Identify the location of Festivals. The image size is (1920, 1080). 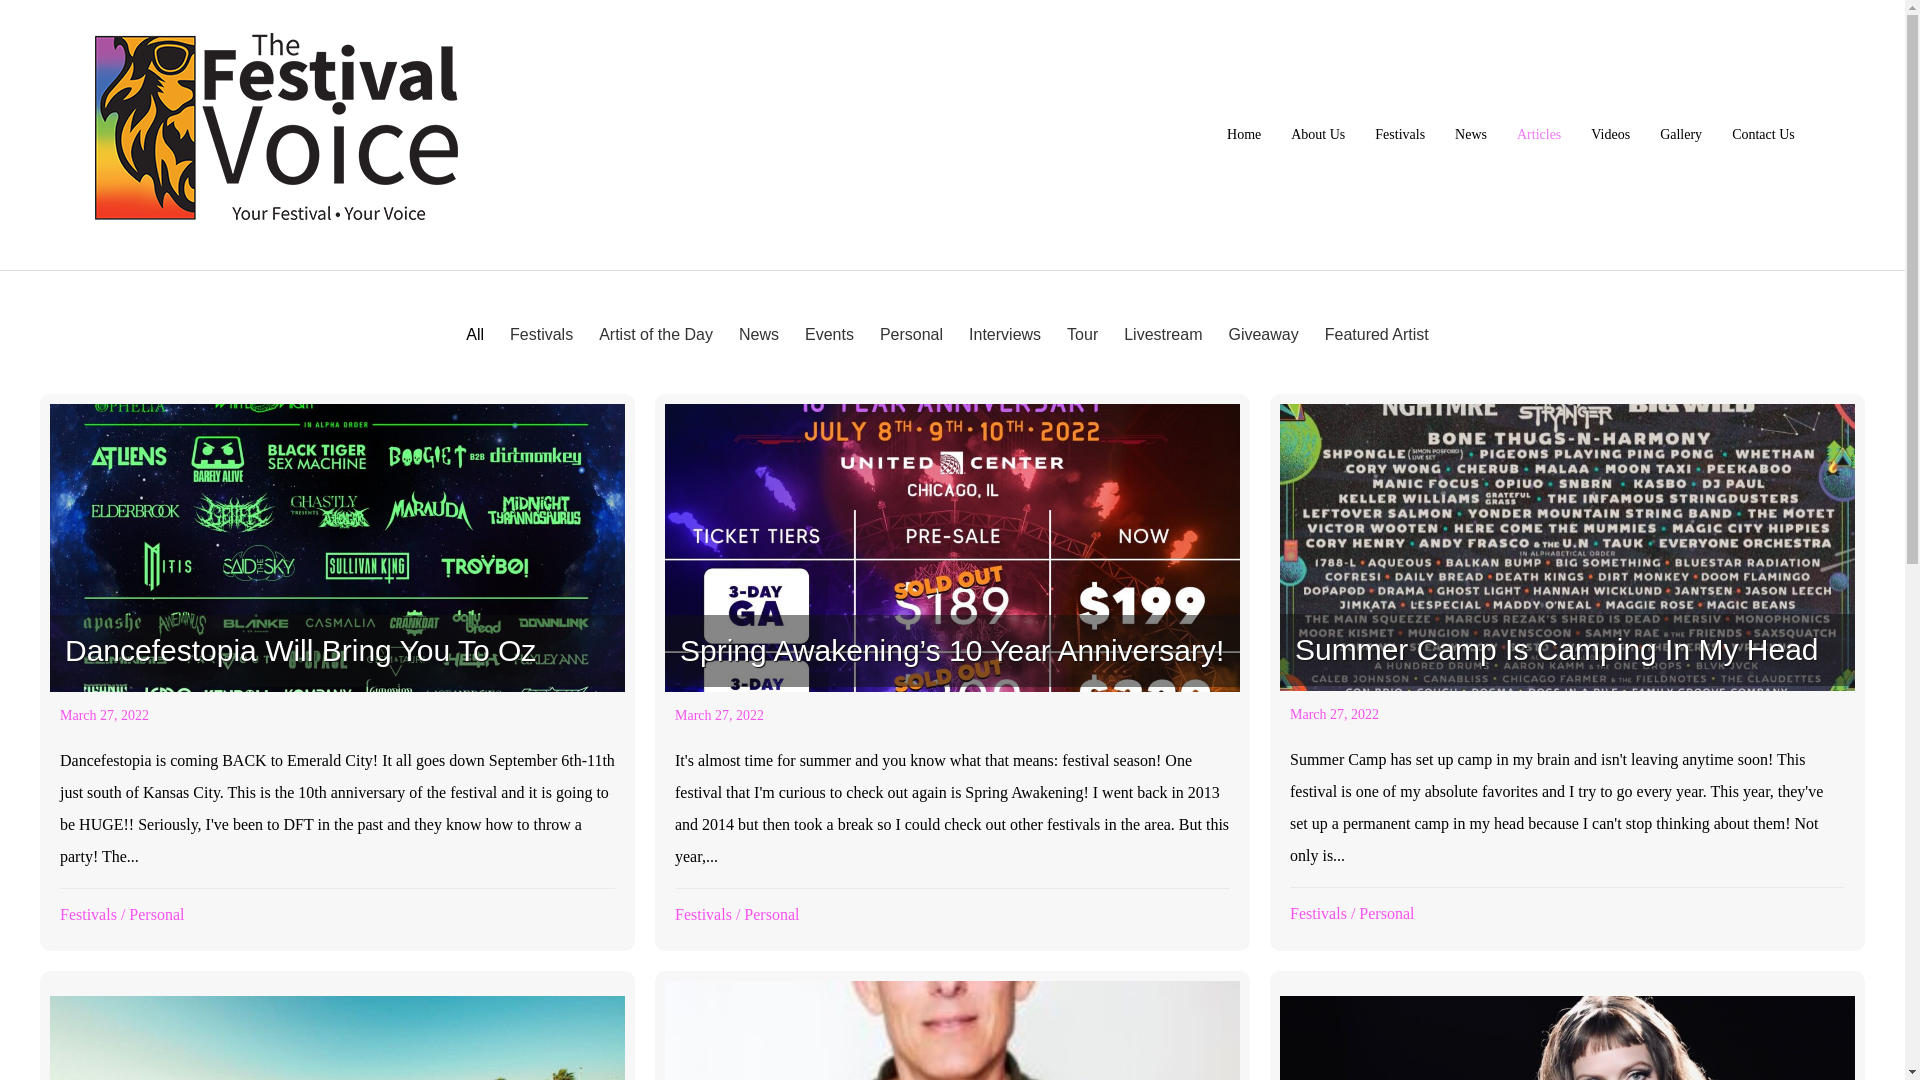
(88, 914).